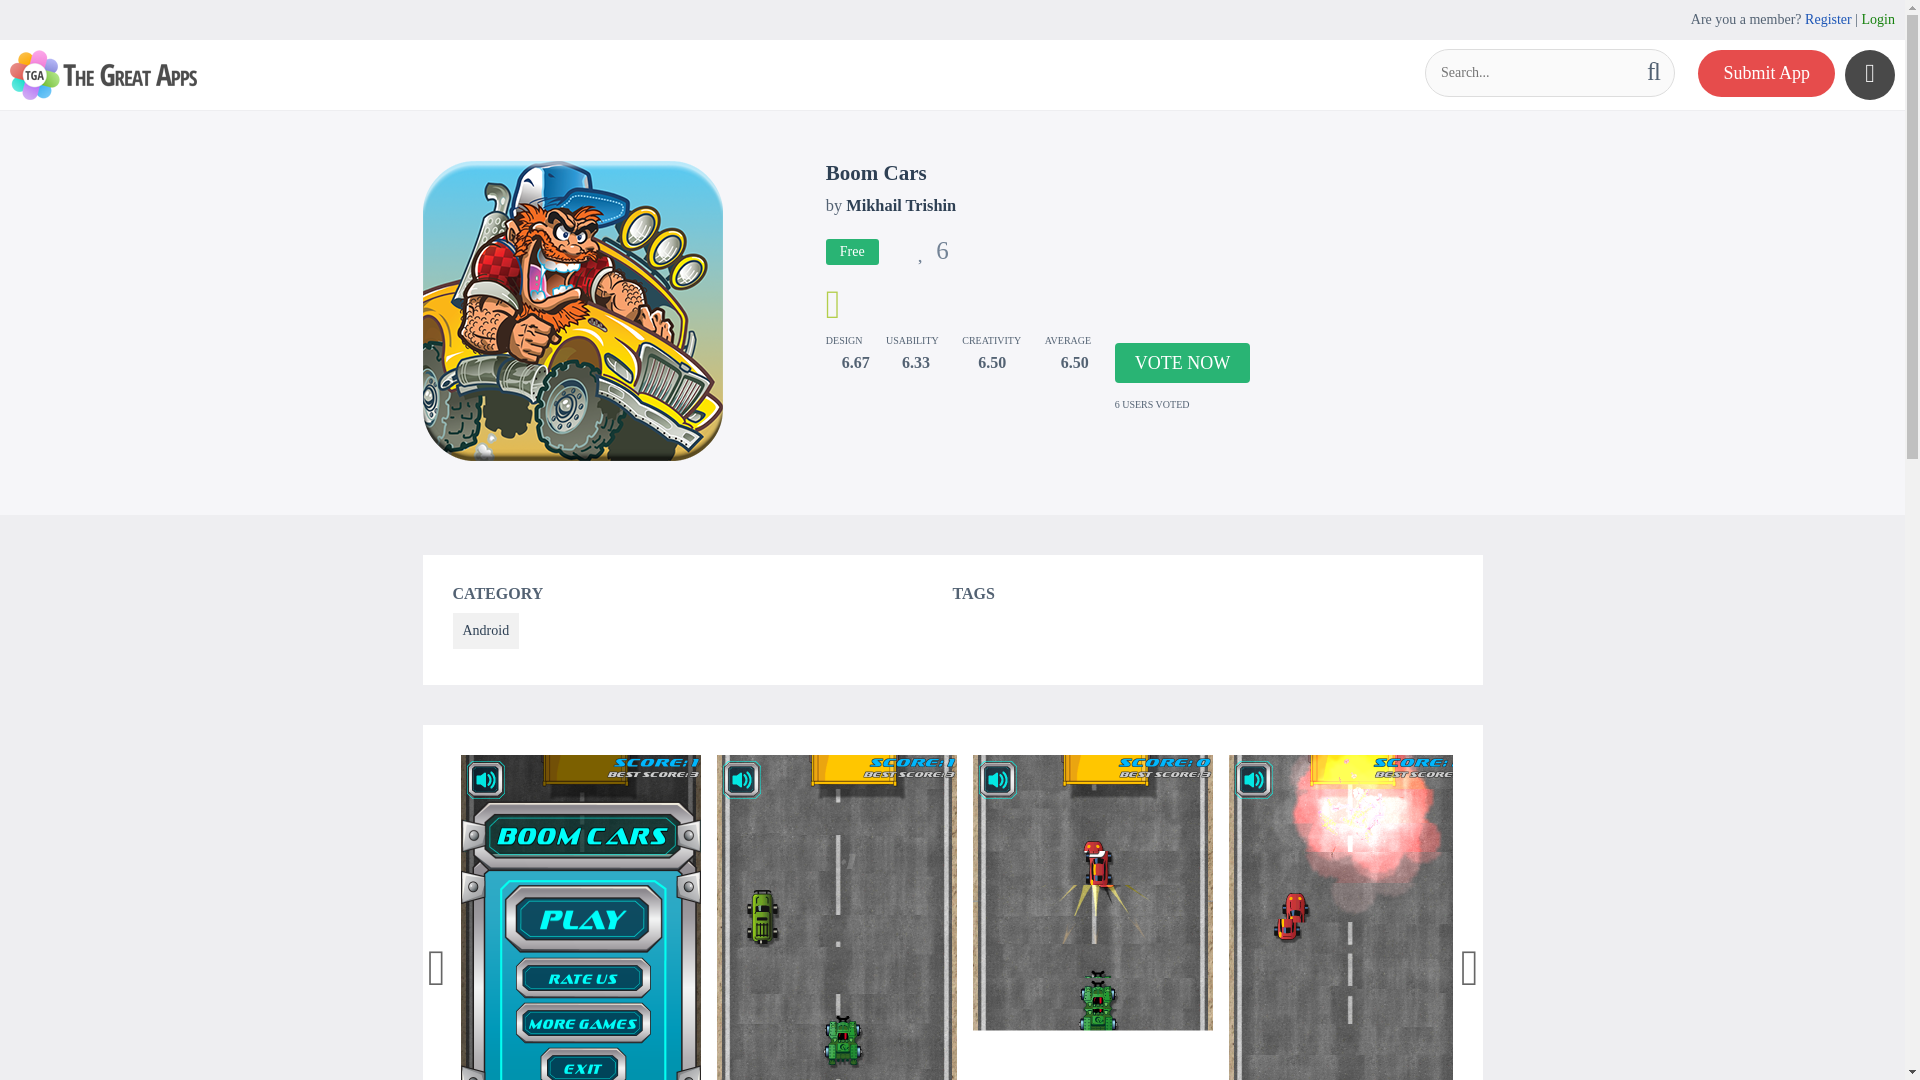 The height and width of the screenshot is (1080, 1920). I want to click on The Great Apps, so click(103, 74).